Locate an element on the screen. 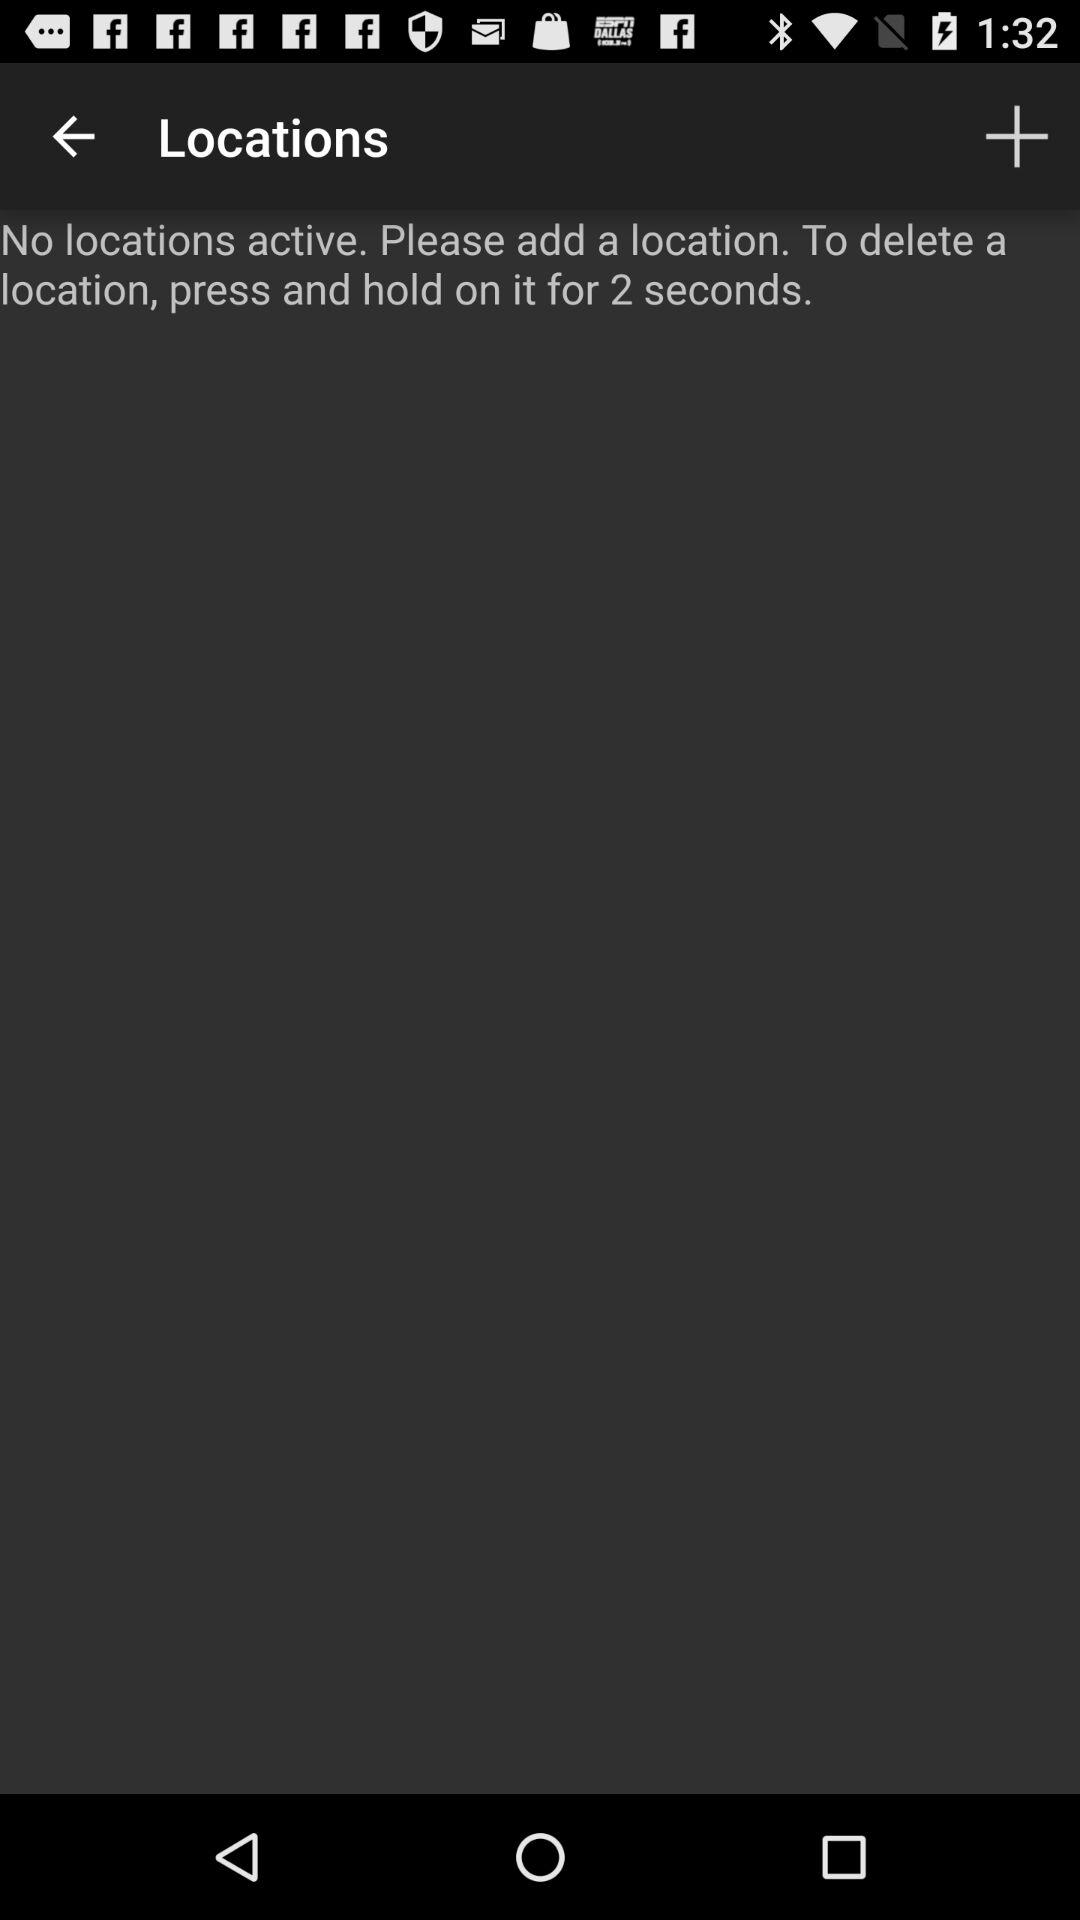  click item above the no locations active is located at coordinates (73, 136).